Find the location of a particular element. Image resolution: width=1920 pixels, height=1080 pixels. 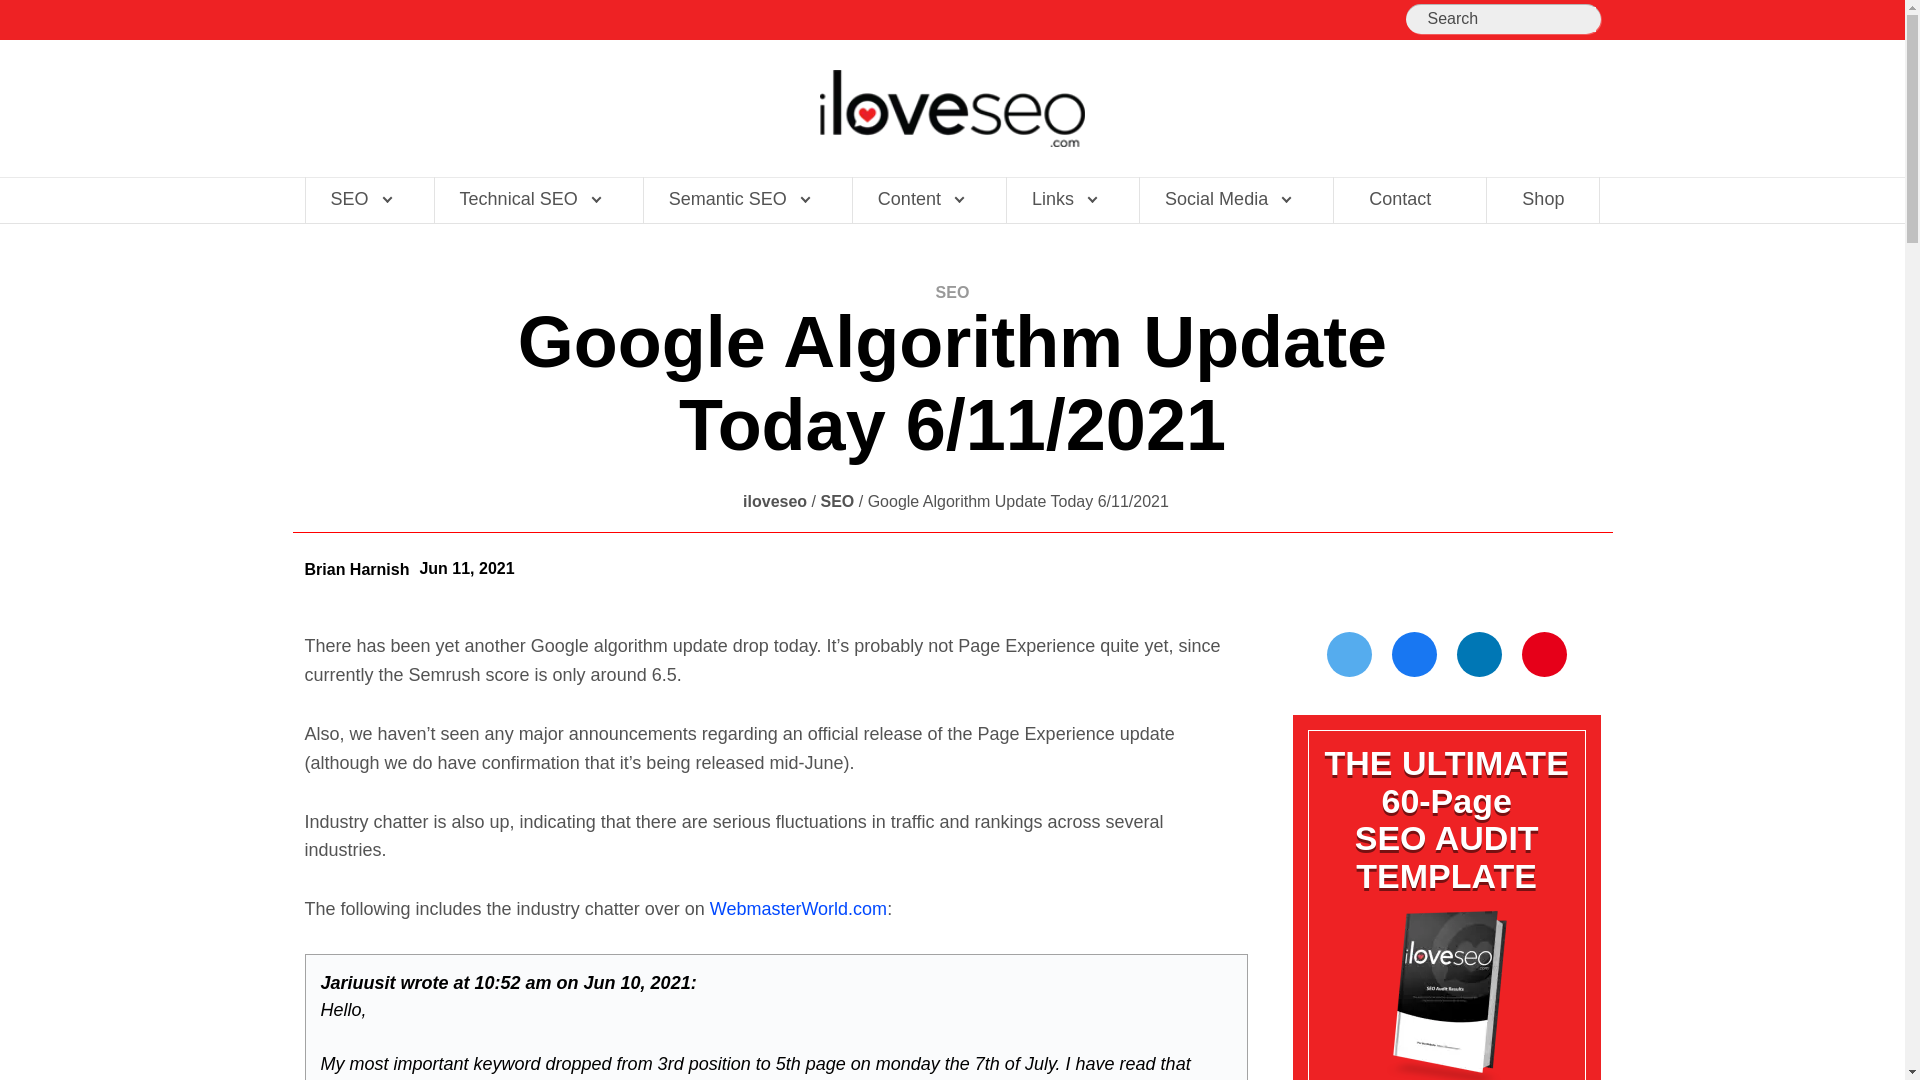

Linkedin is located at coordinates (1479, 654).